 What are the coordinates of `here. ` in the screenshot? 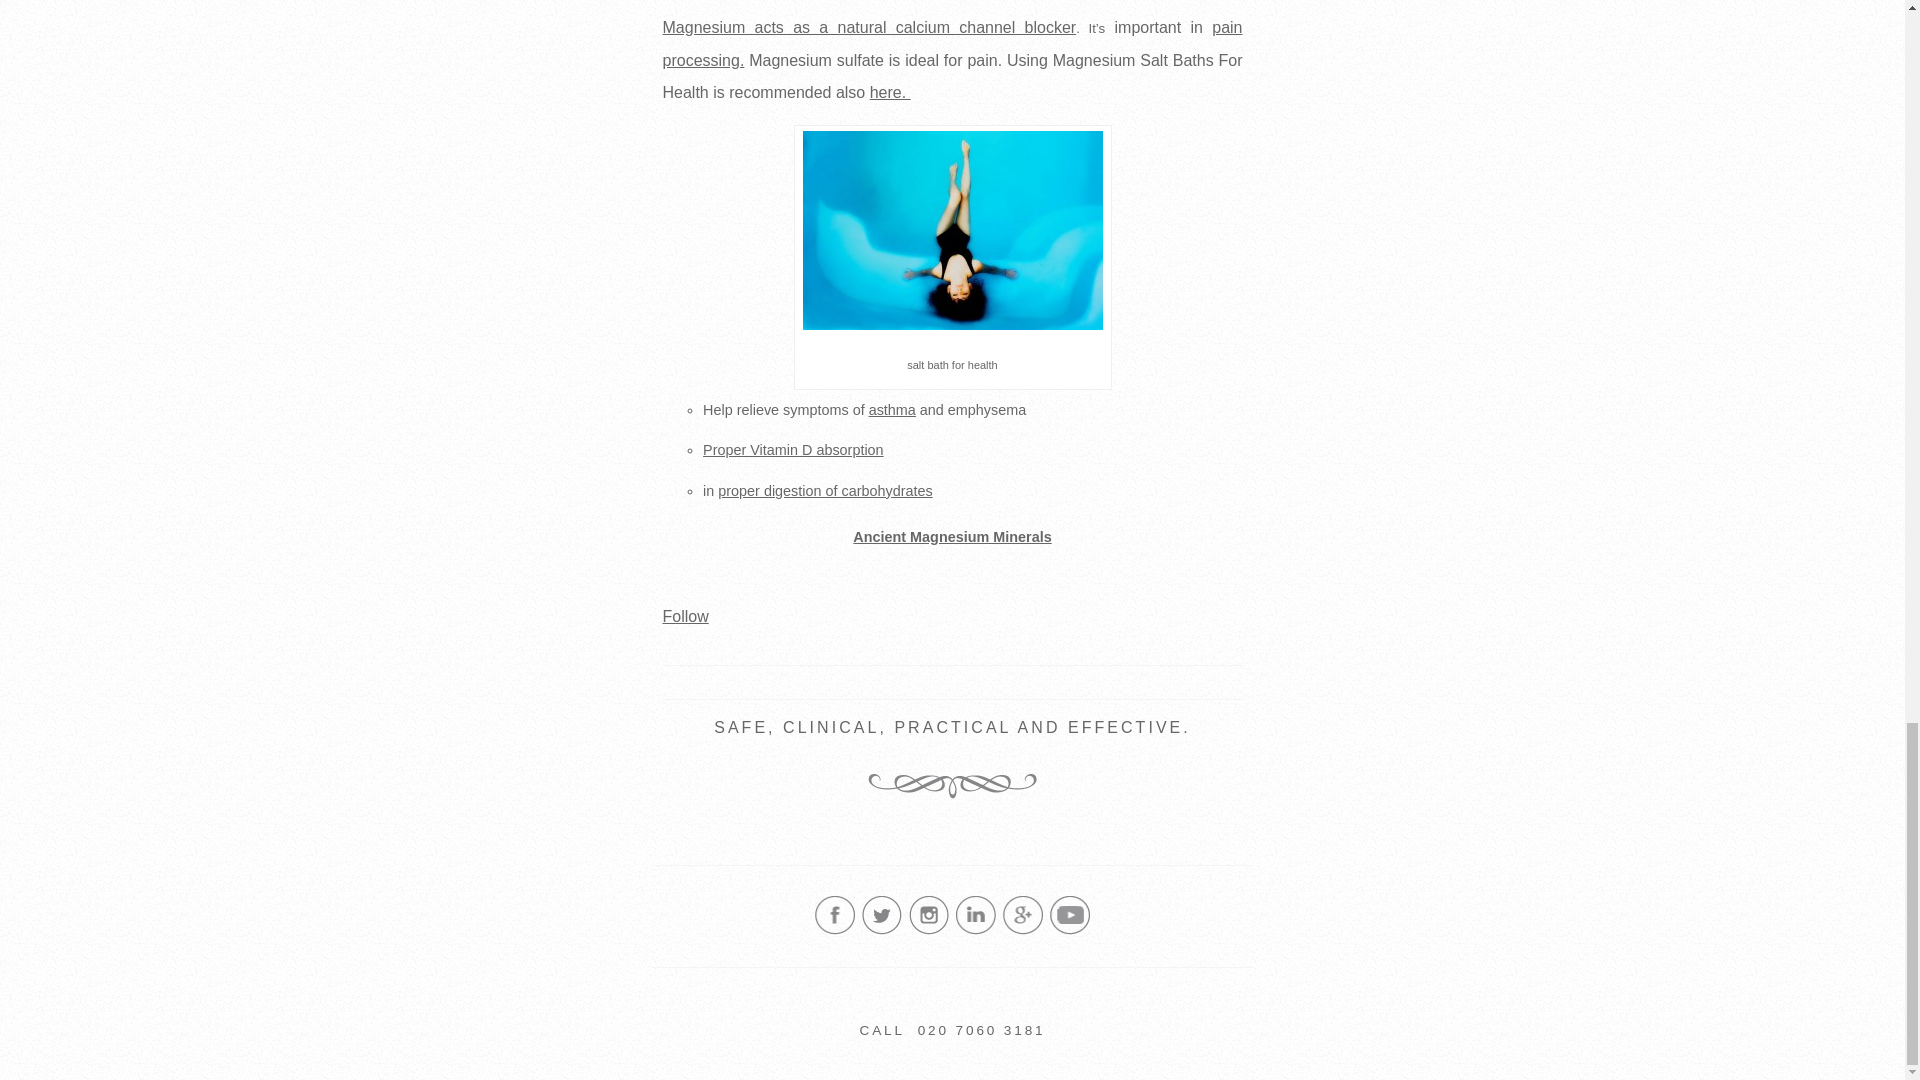 It's located at (890, 92).